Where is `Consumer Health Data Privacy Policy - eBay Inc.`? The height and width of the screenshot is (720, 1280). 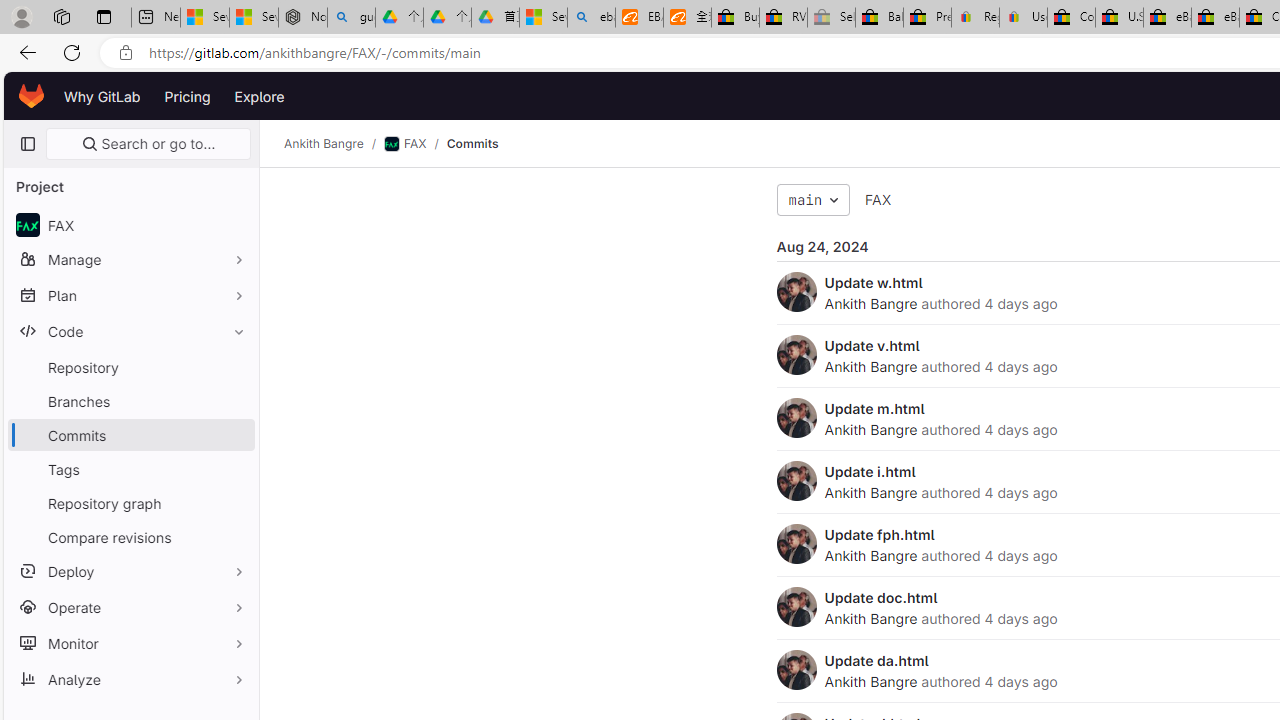 Consumer Health Data Privacy Policy - eBay Inc. is located at coordinates (1071, 18).